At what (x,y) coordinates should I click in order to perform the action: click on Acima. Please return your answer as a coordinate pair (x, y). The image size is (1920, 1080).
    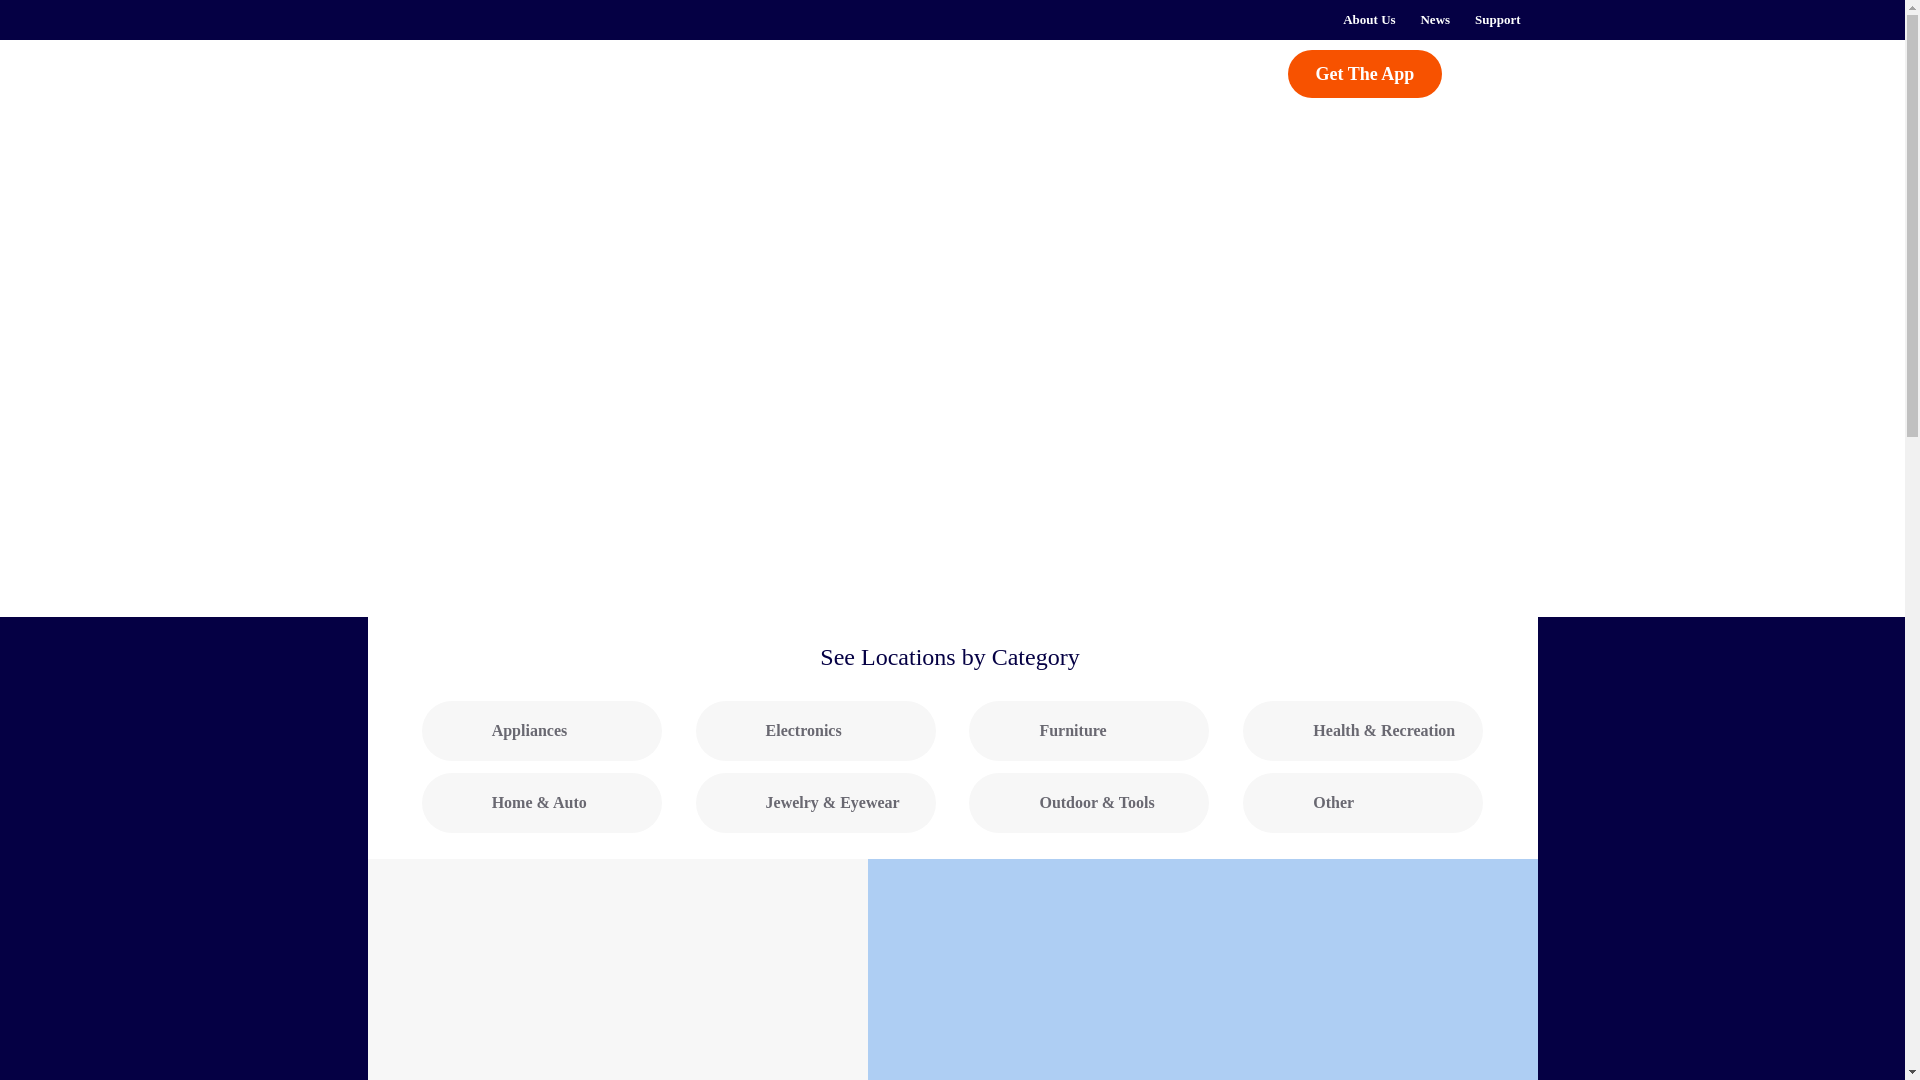
    Looking at the image, I should click on (472, 84).